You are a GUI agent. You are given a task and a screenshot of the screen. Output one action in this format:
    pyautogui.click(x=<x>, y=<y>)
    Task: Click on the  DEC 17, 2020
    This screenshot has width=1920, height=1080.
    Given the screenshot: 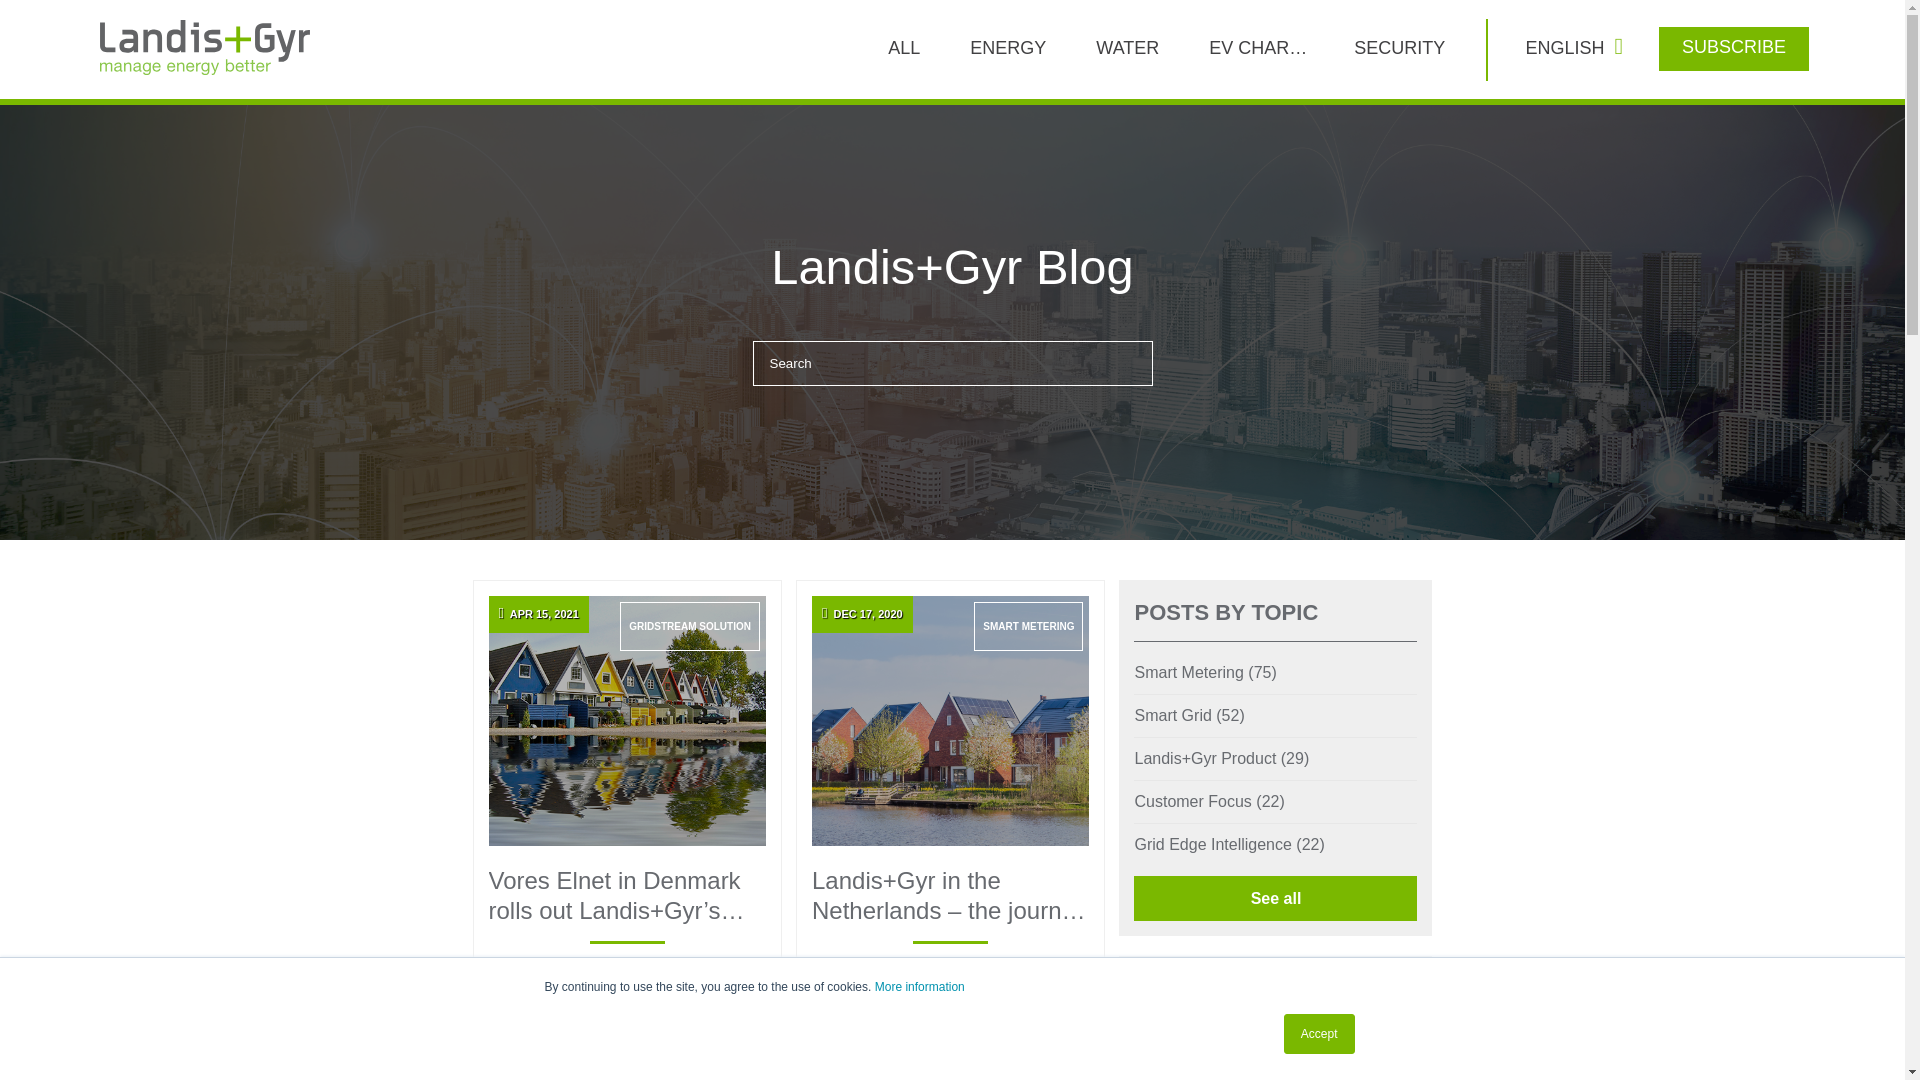 What is the action you would take?
    pyautogui.click(x=950, y=720)
    